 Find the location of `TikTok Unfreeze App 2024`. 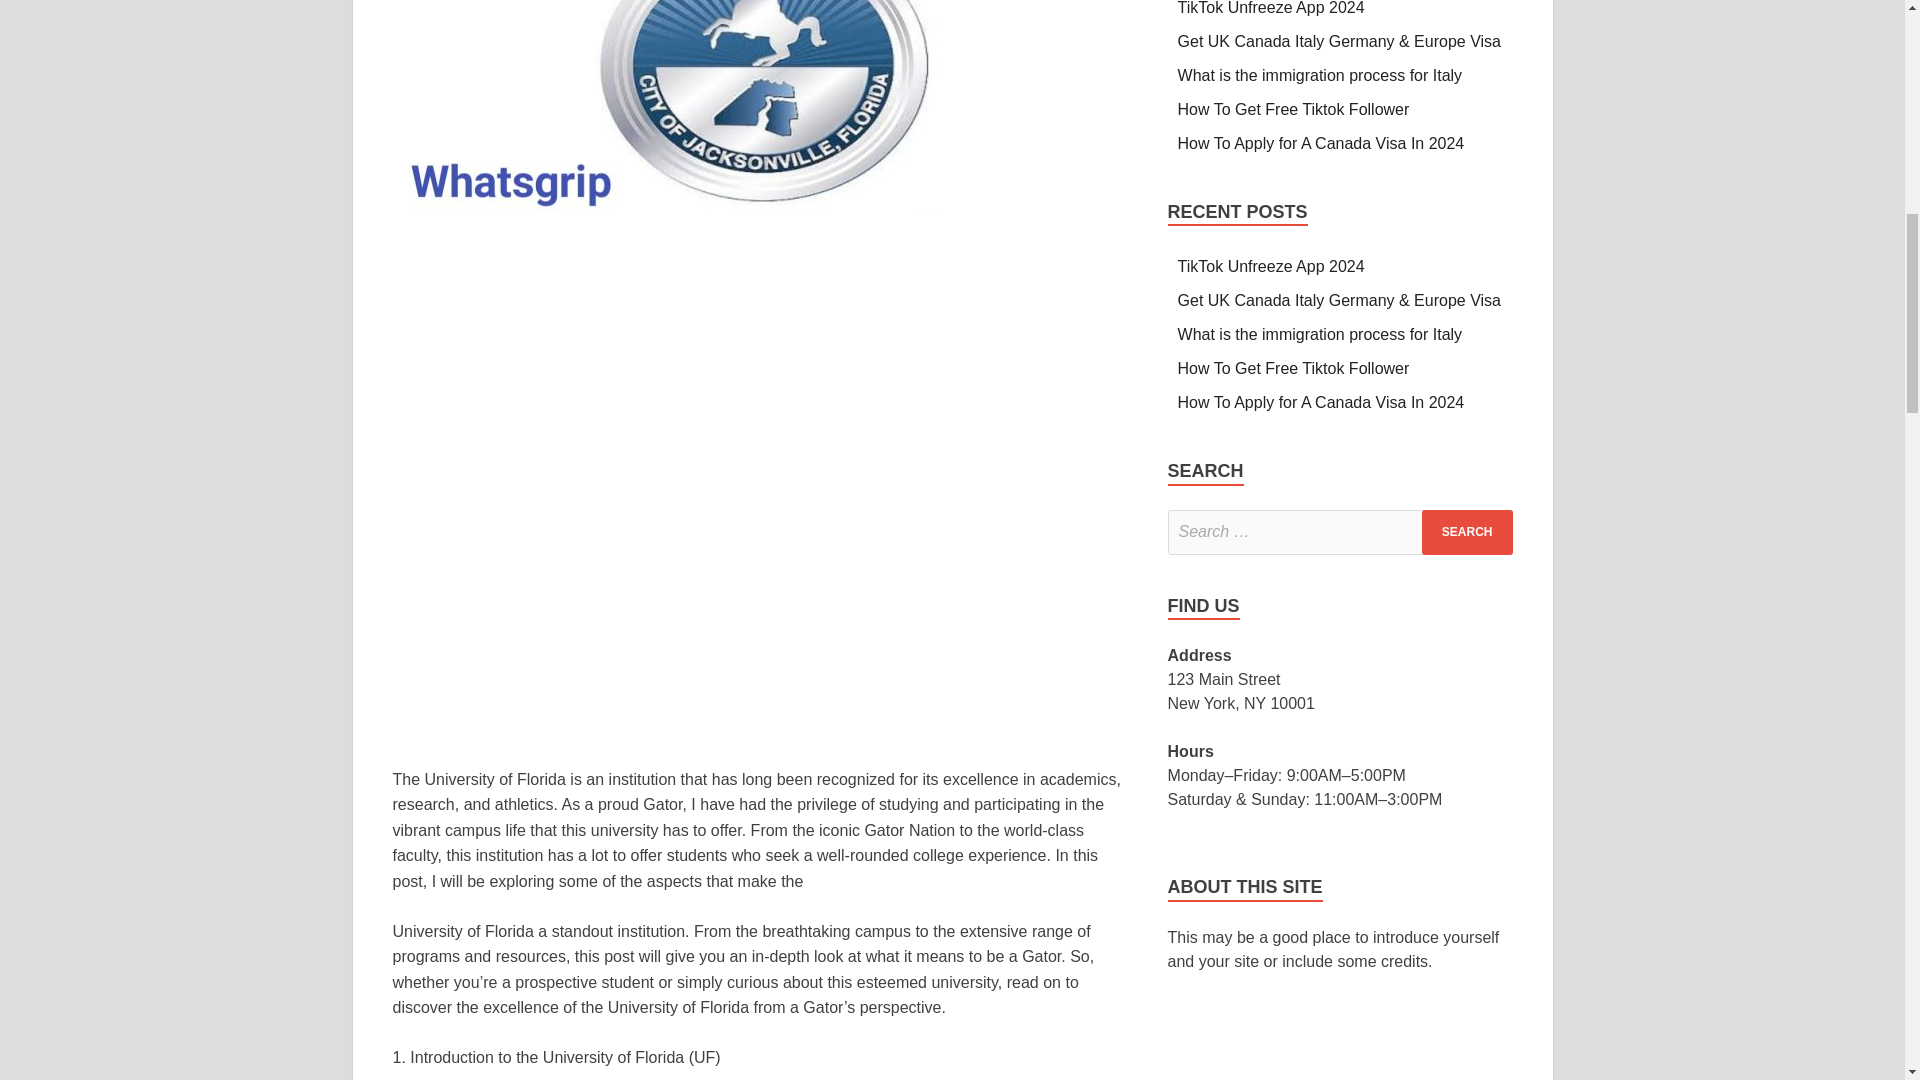

TikTok Unfreeze App 2024 is located at coordinates (1272, 8).